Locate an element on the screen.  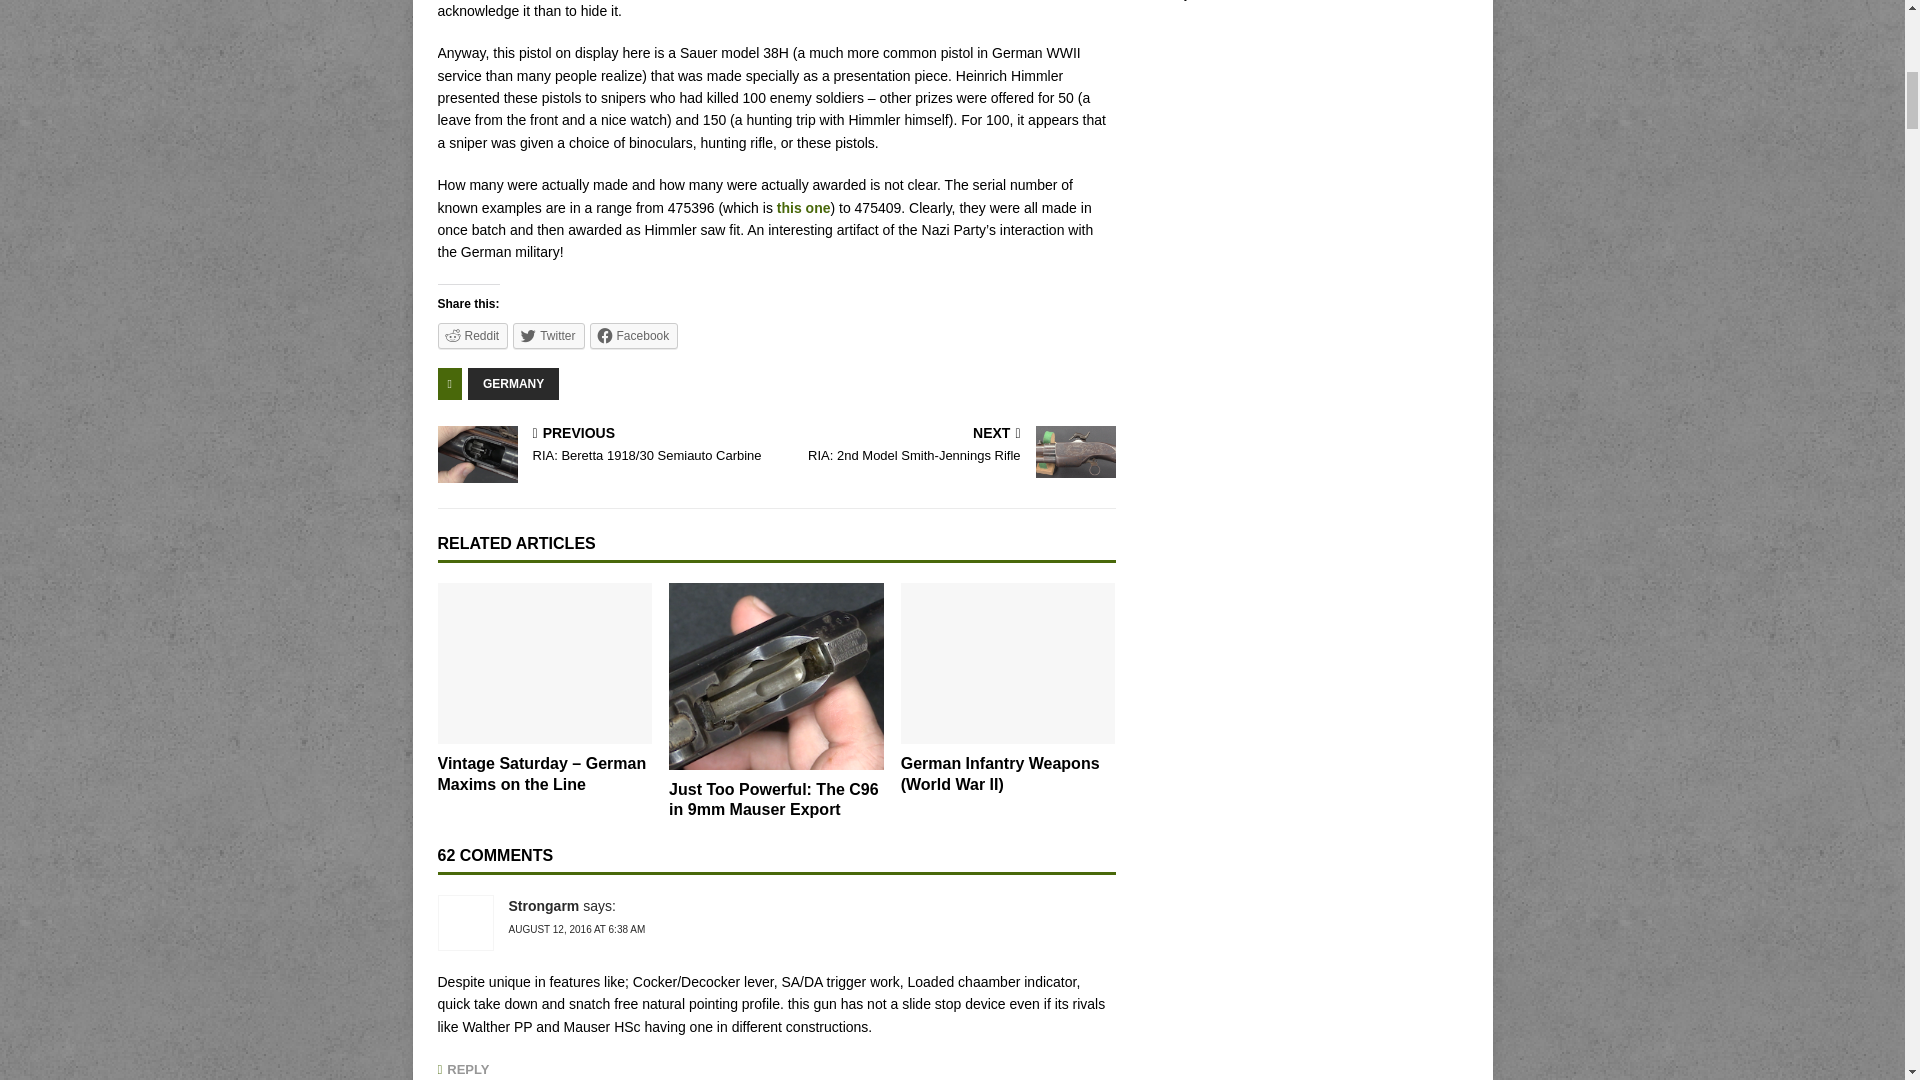
Just Too Powerful: The C96 in 9mm Mauser Export is located at coordinates (774, 799).